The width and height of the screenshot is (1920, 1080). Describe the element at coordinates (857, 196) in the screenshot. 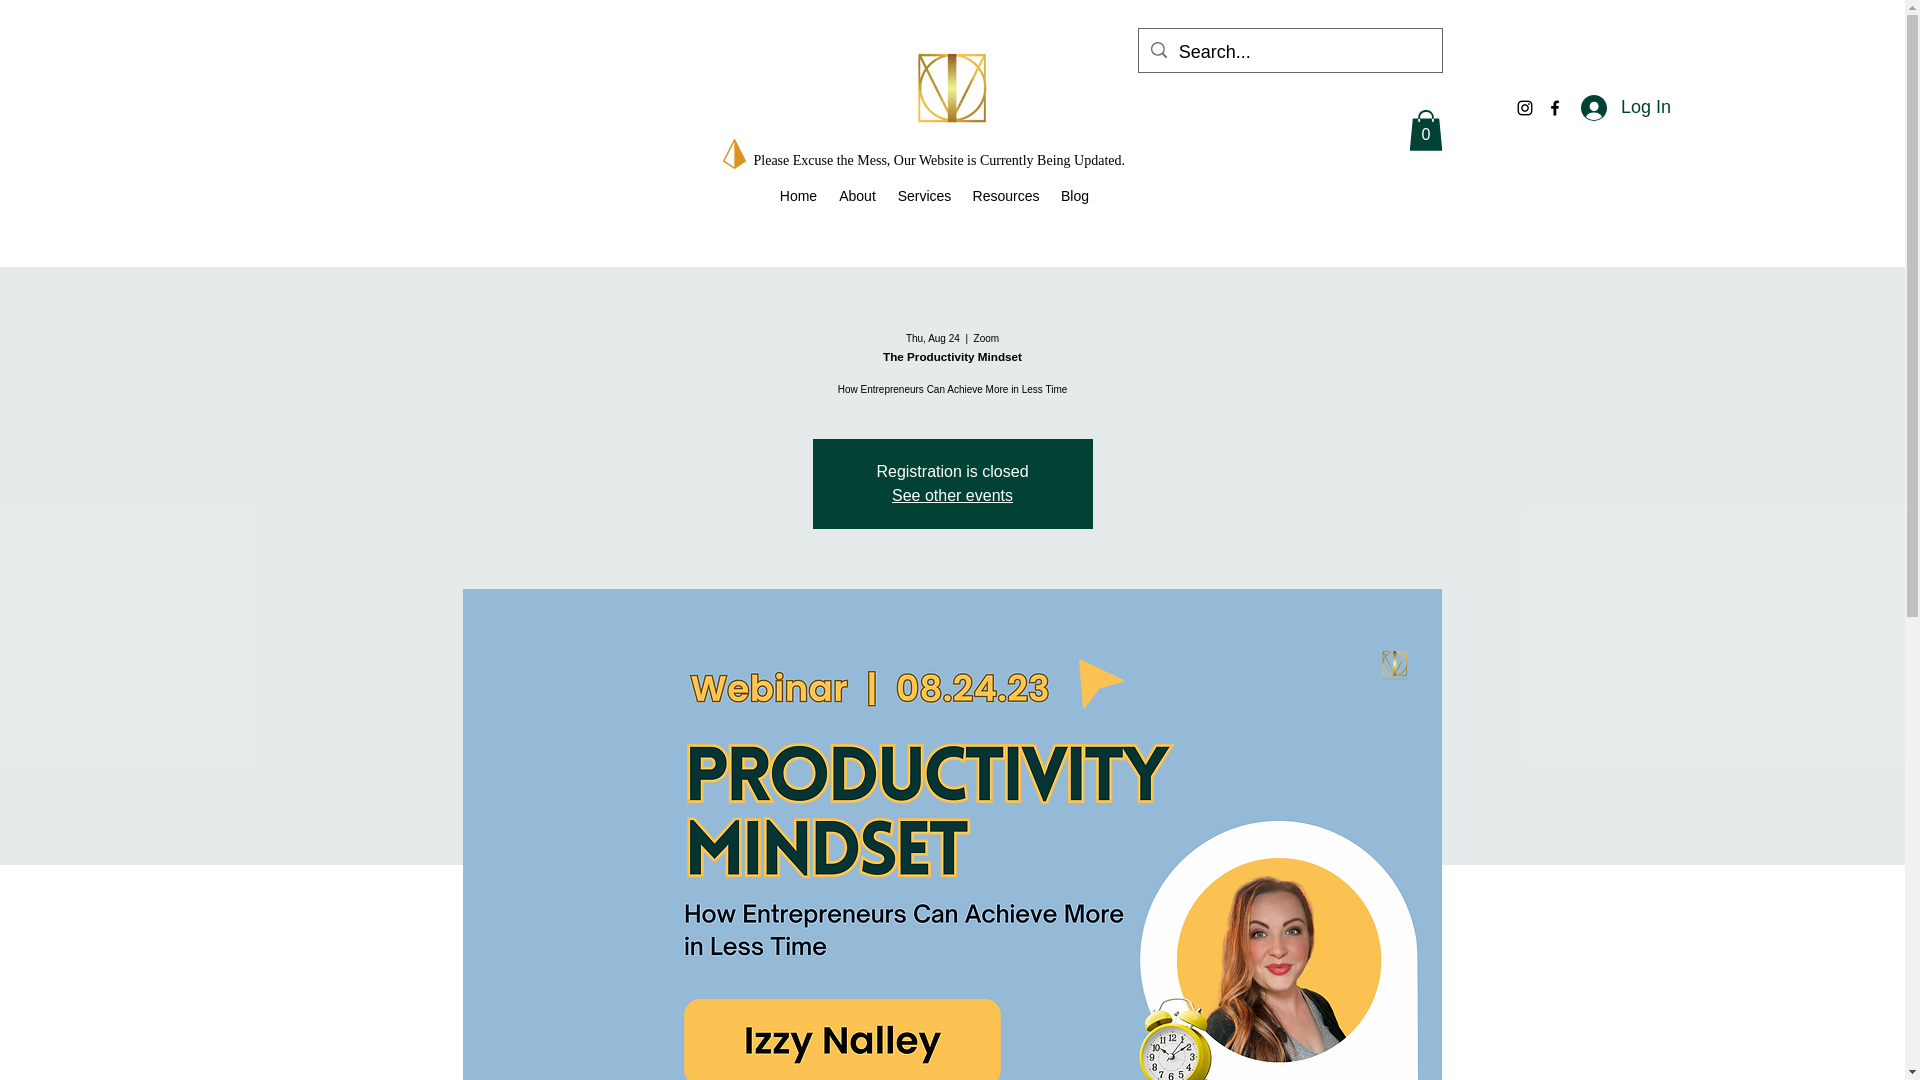

I see `About` at that location.